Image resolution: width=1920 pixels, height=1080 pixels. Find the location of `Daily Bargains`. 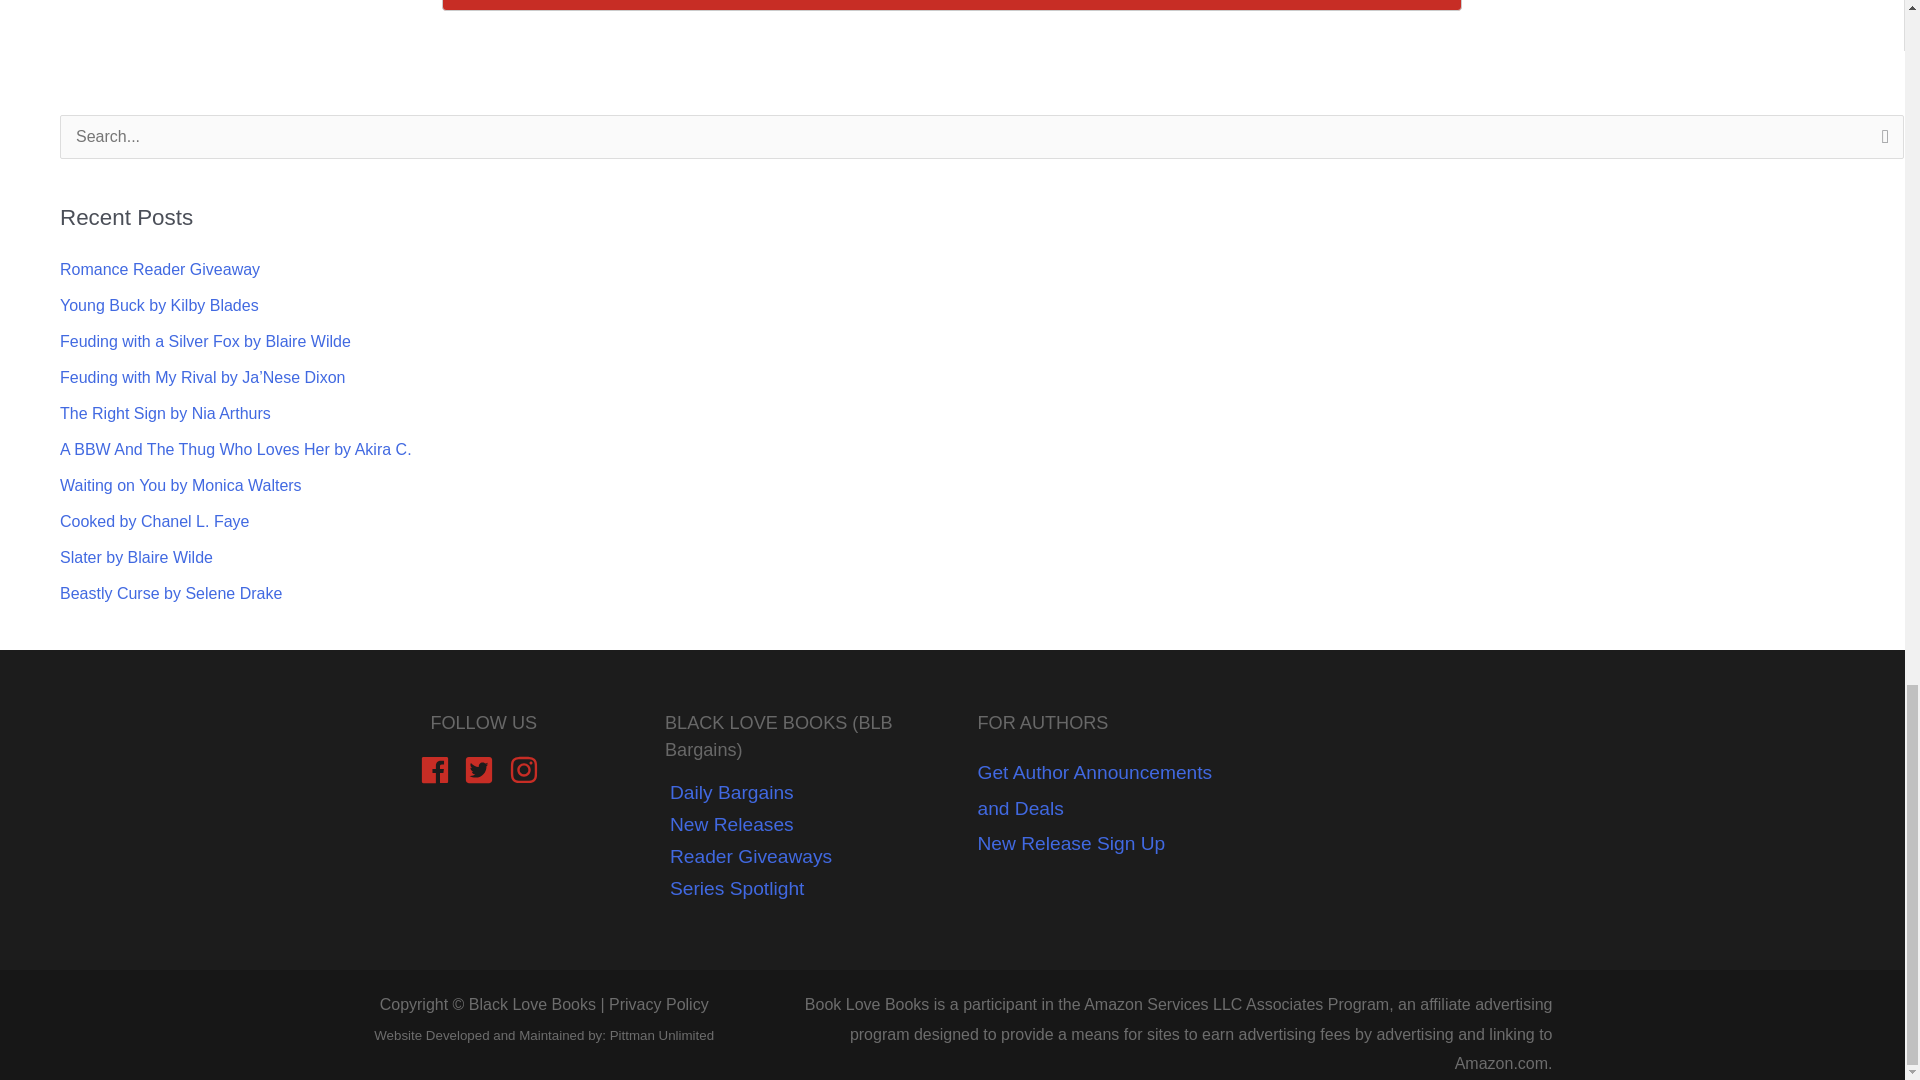

Daily Bargains is located at coordinates (729, 792).